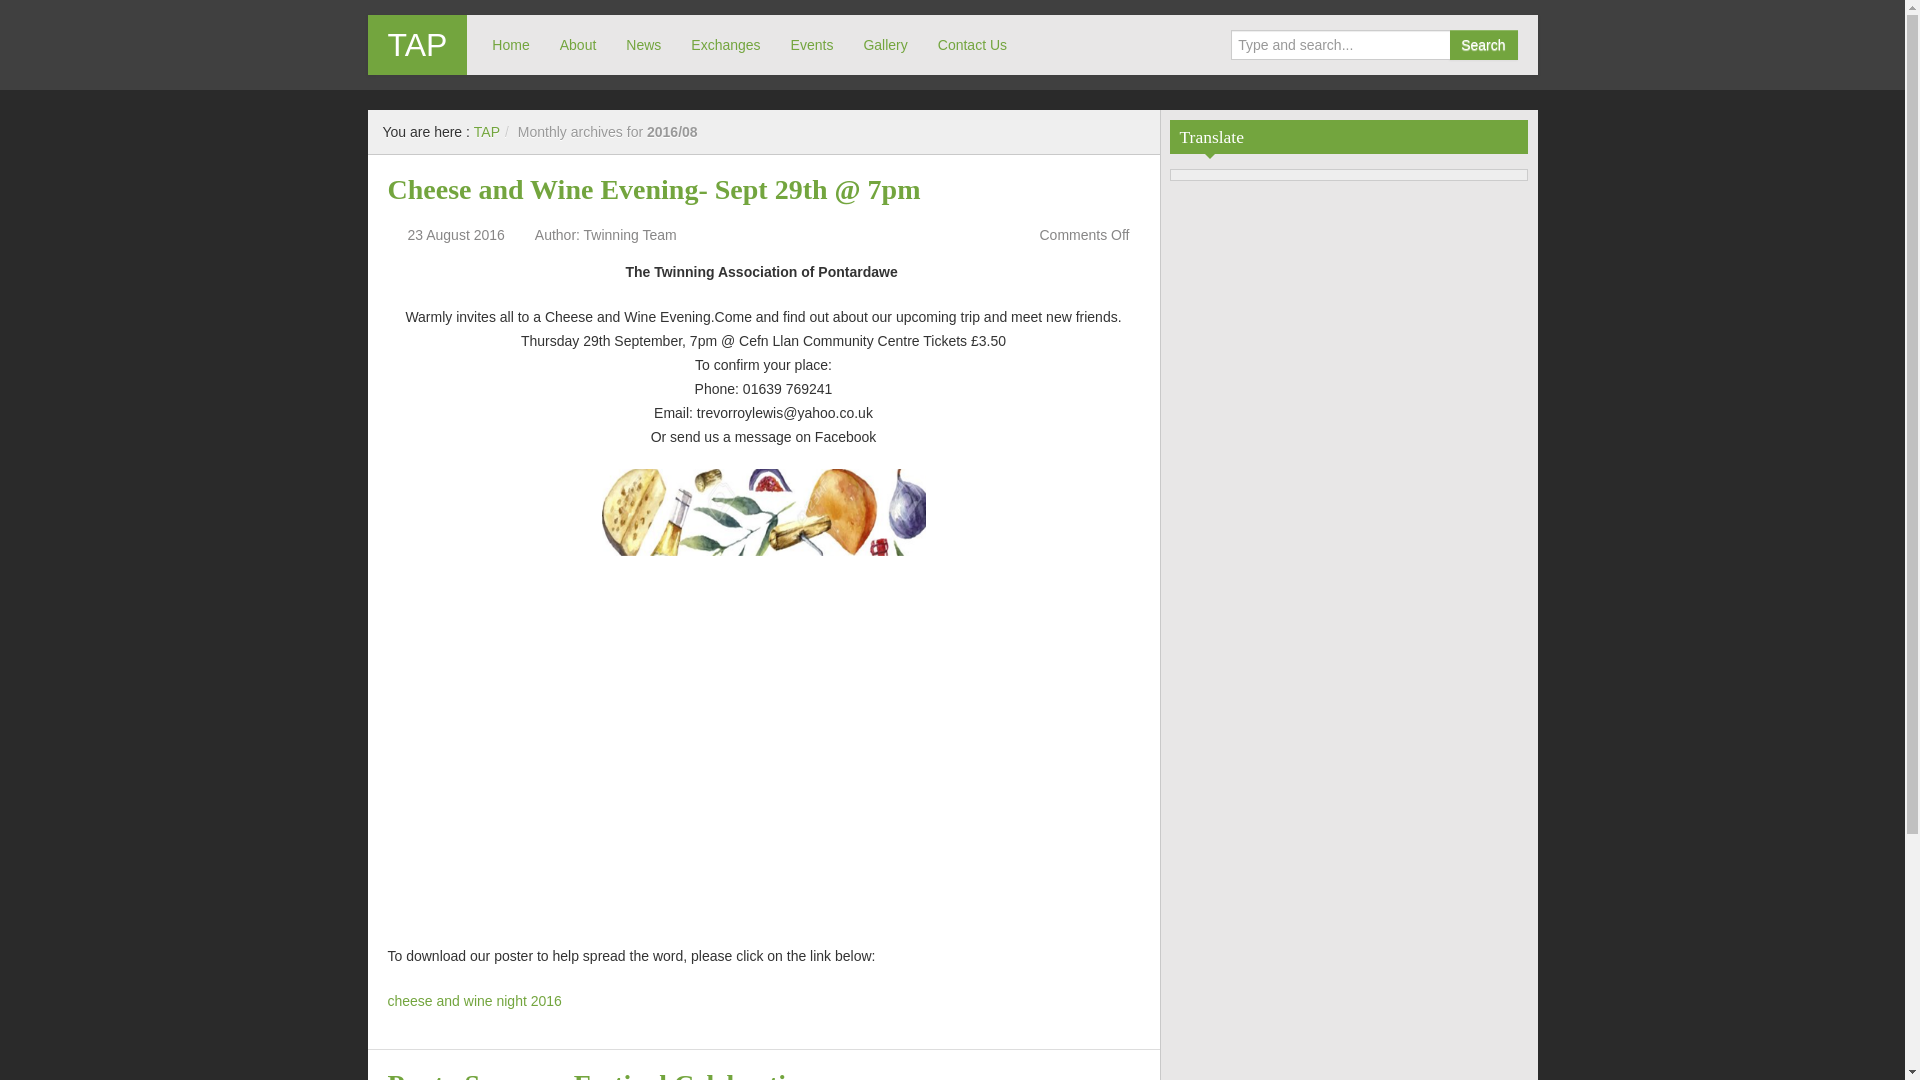  I want to click on News, so click(642, 44).